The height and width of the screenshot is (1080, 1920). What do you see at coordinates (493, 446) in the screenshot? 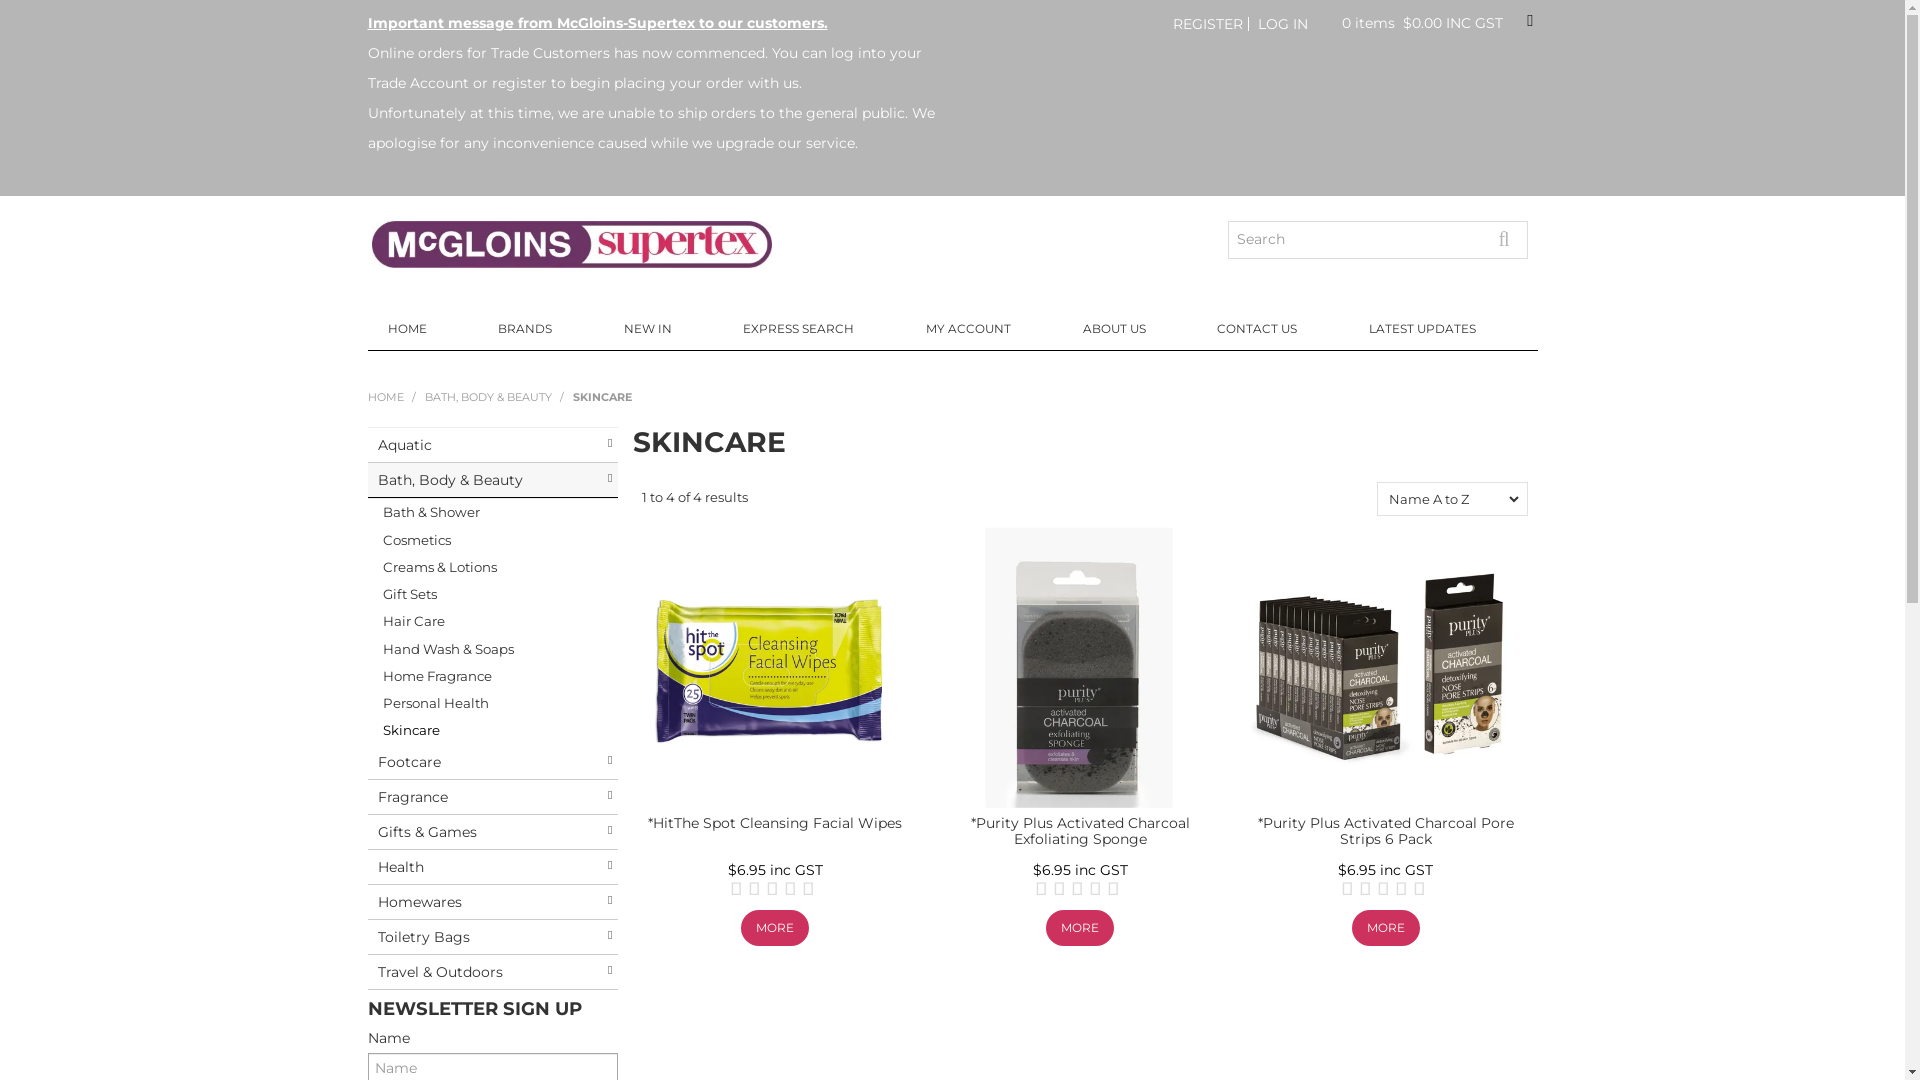
I see `Aquatic` at bounding box center [493, 446].